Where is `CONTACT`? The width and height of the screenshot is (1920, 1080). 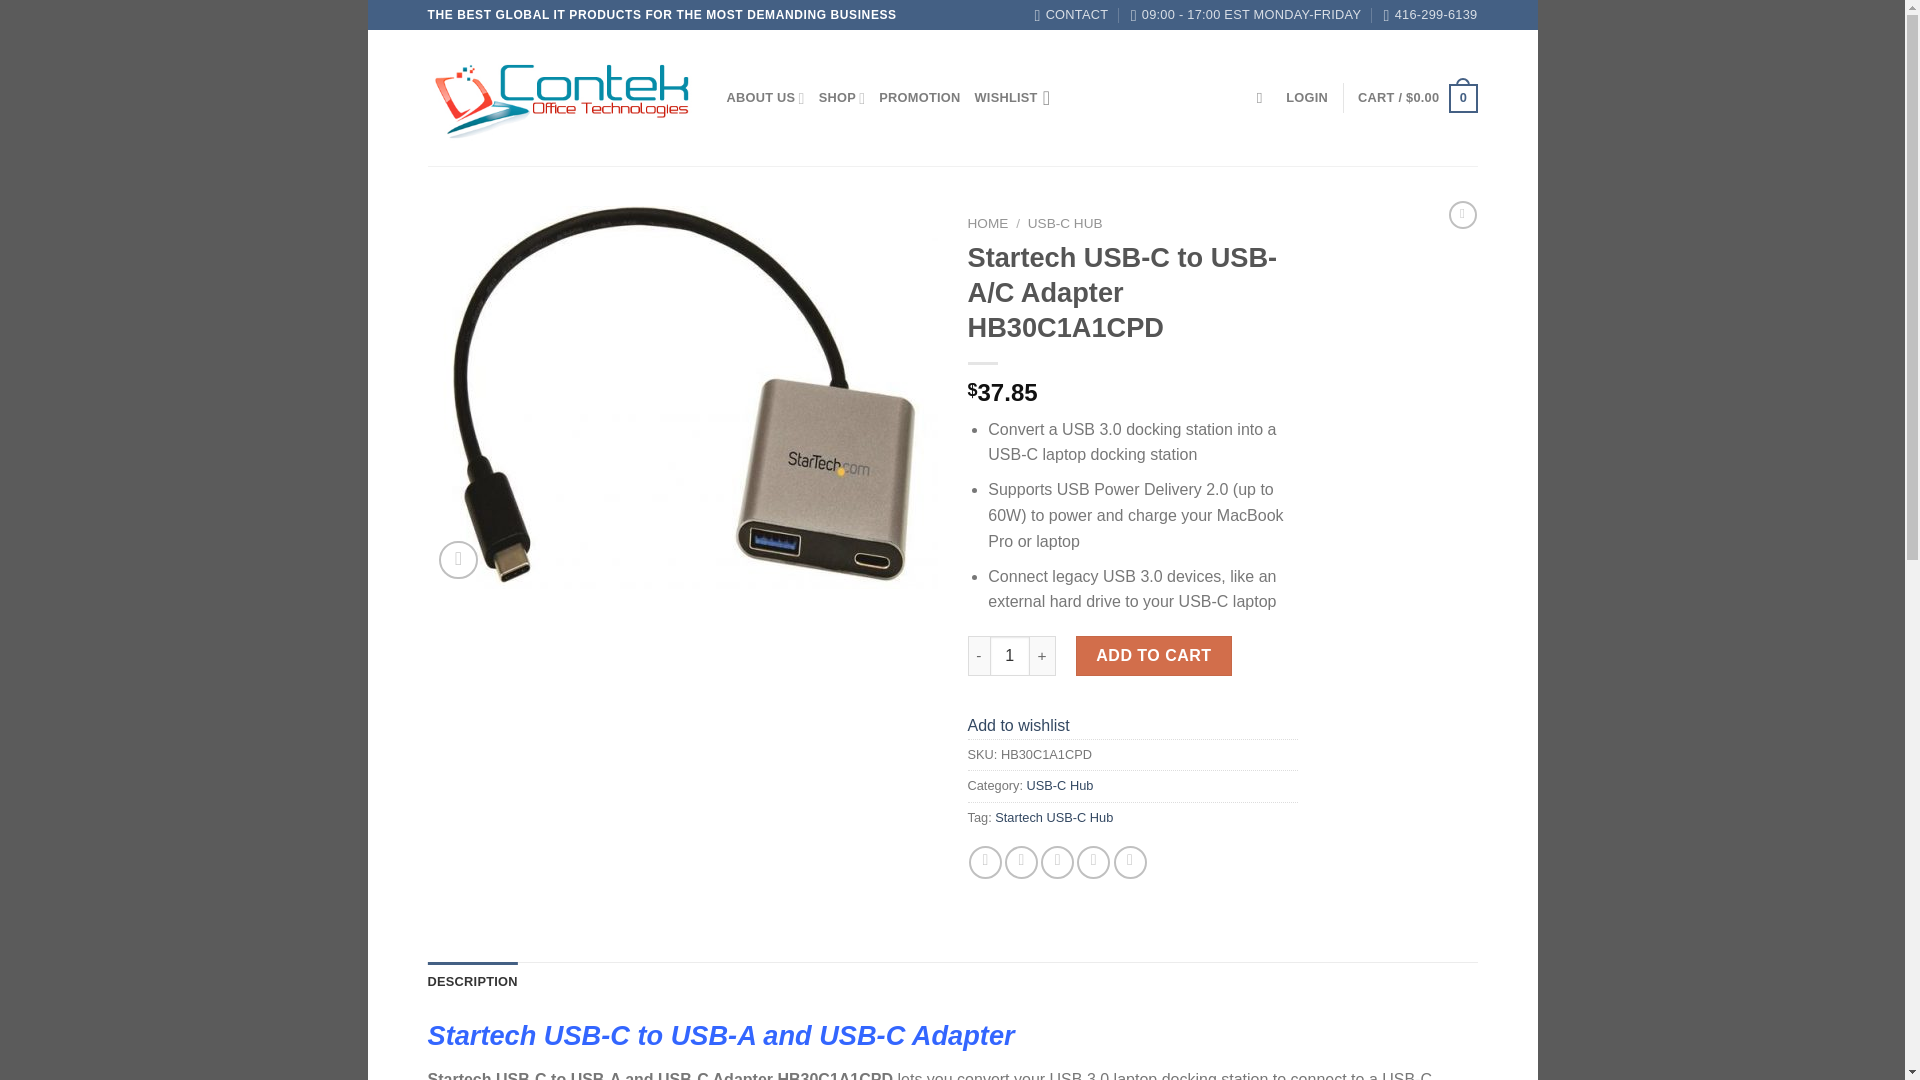
CONTACT is located at coordinates (1072, 15).